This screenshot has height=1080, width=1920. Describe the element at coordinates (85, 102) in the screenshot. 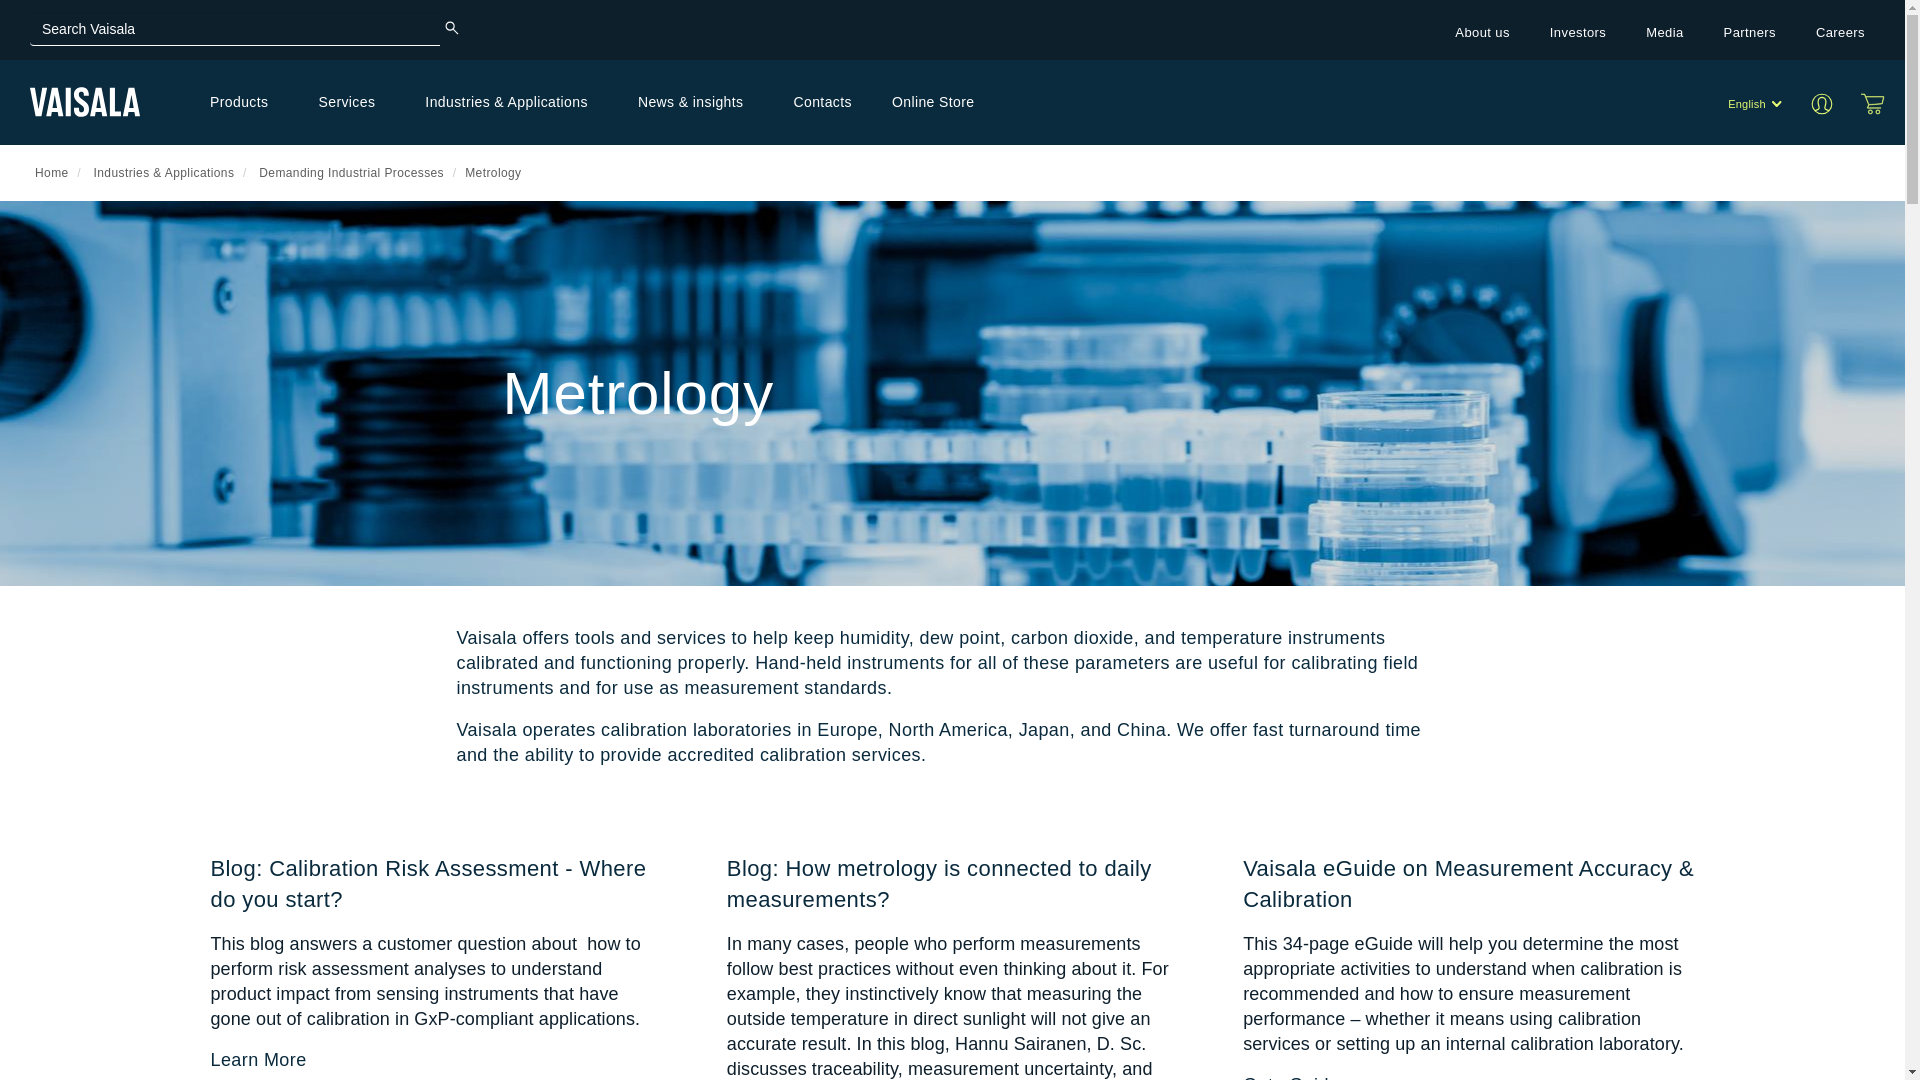

I see `Home` at that location.